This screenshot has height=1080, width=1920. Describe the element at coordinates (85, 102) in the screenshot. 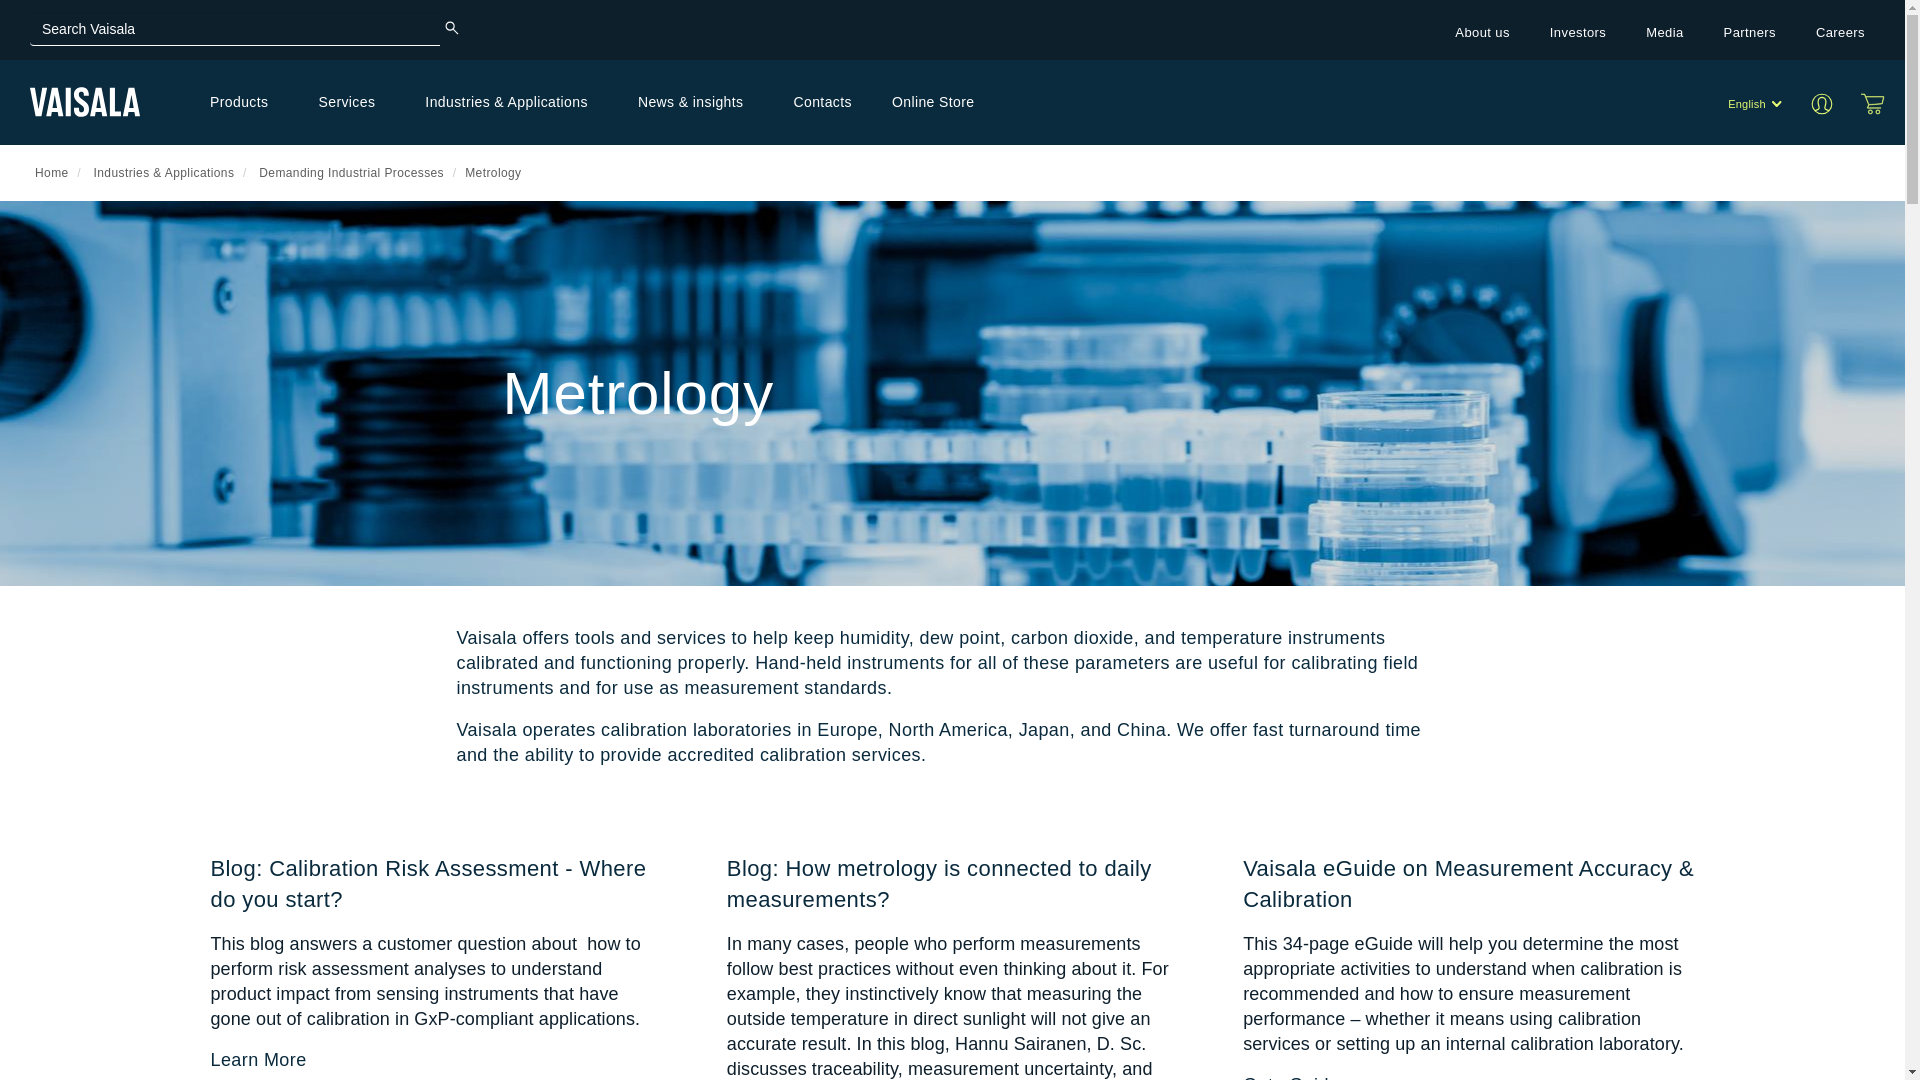

I see `Home` at that location.